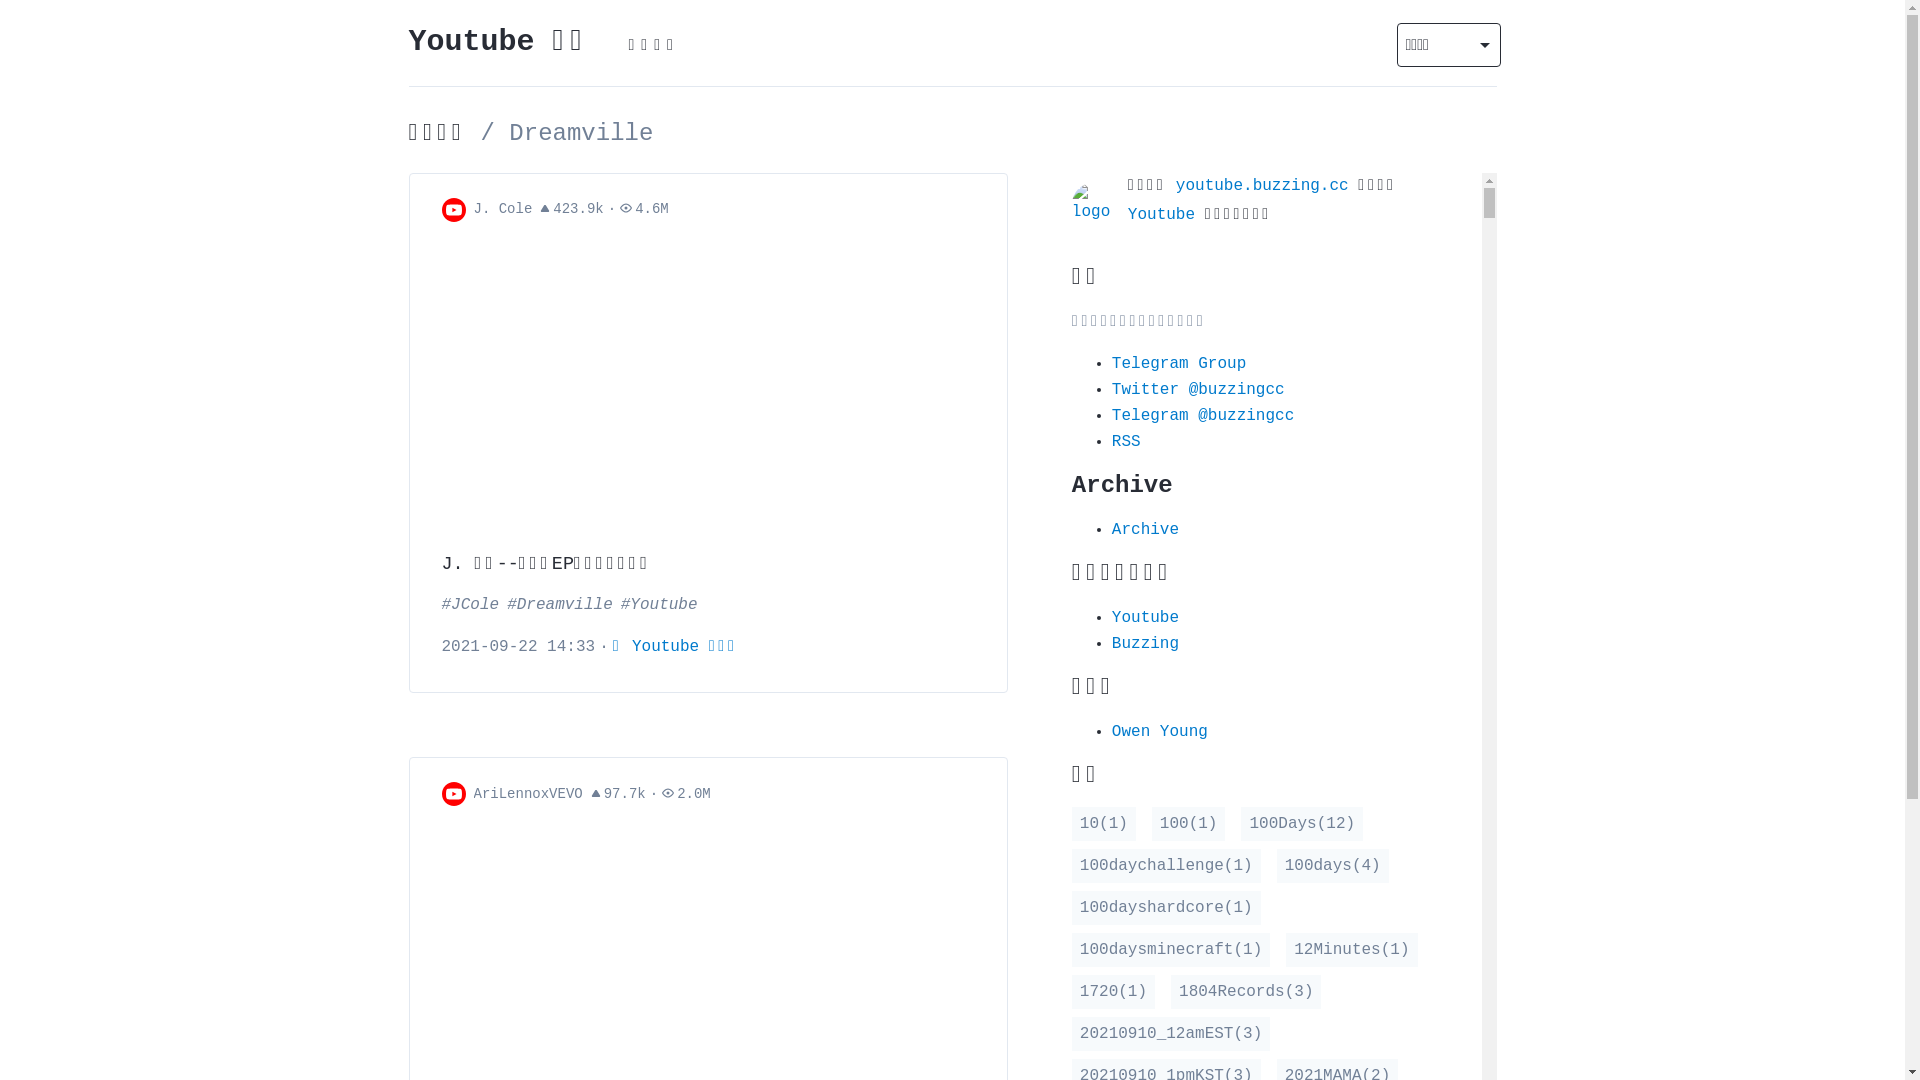  Describe the element at coordinates (1114, 991) in the screenshot. I see `1720(1)` at that location.